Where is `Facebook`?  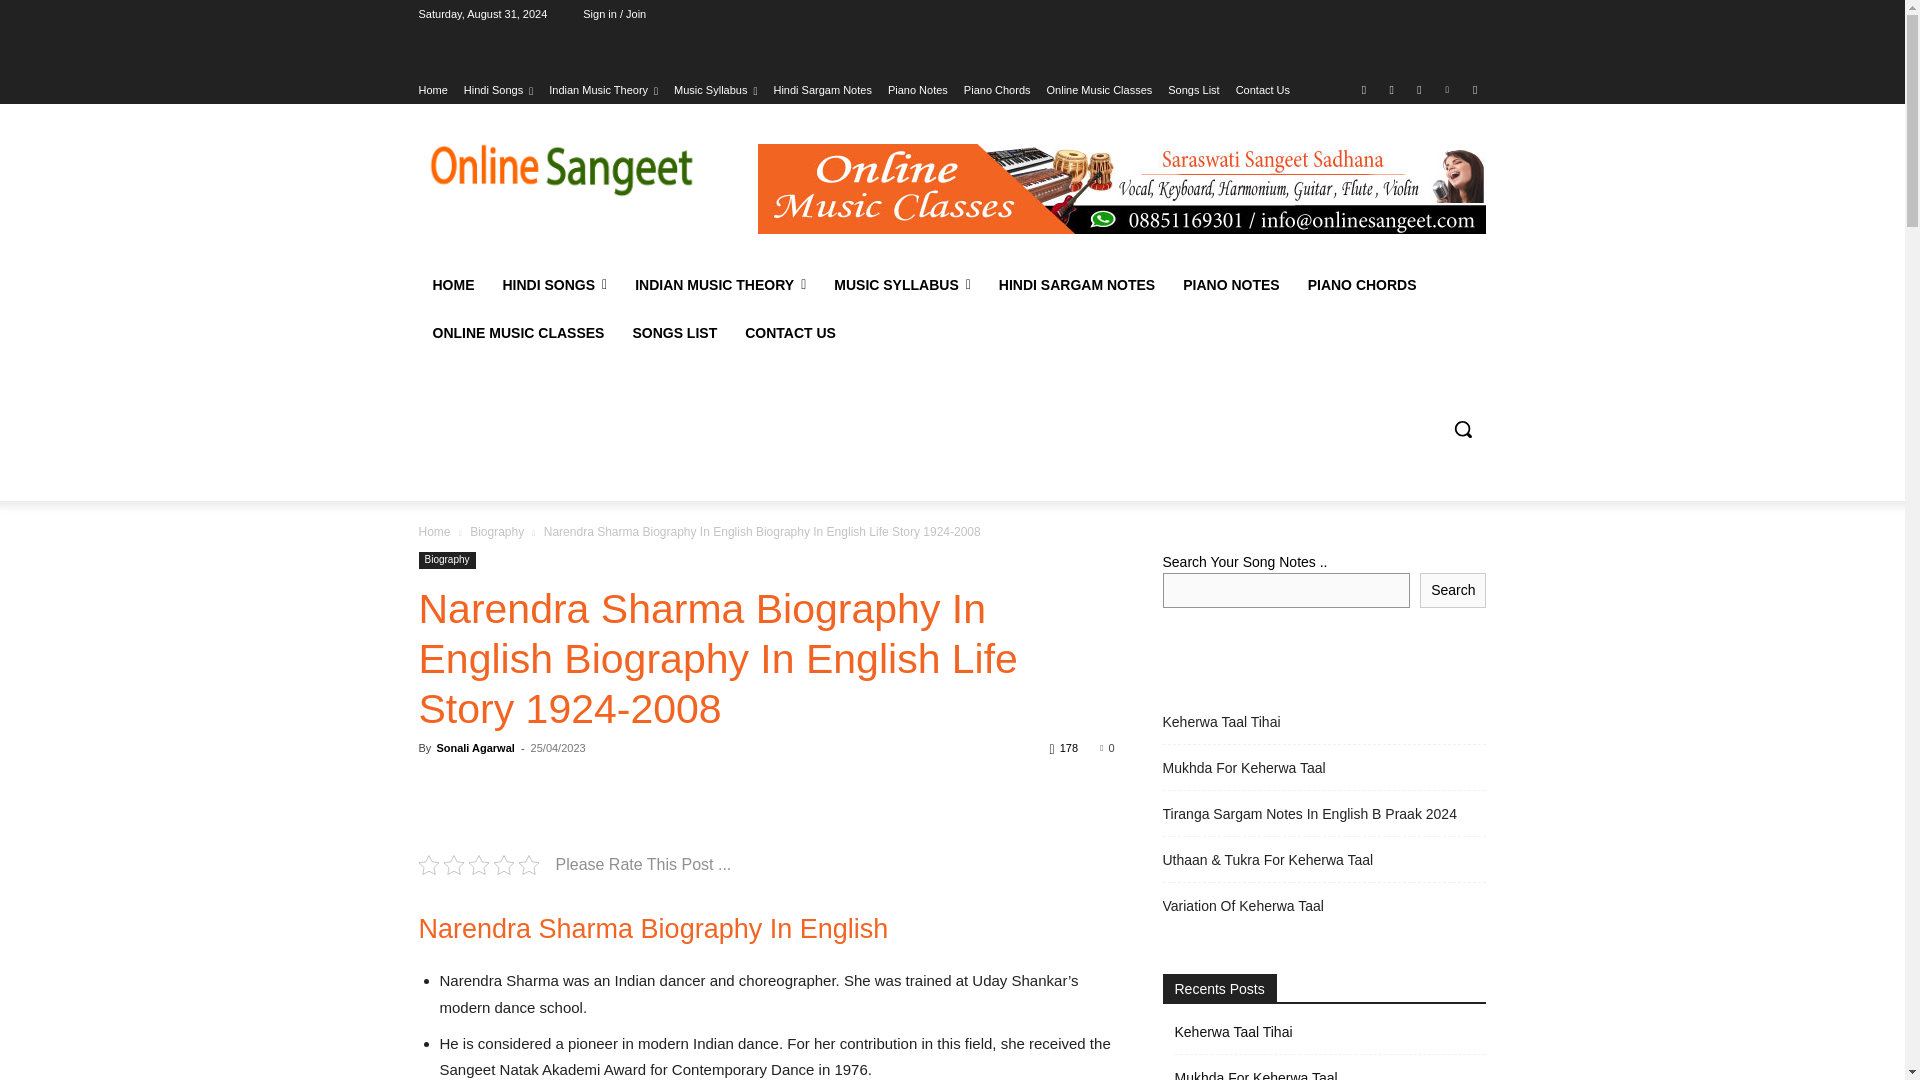
Facebook is located at coordinates (1364, 89).